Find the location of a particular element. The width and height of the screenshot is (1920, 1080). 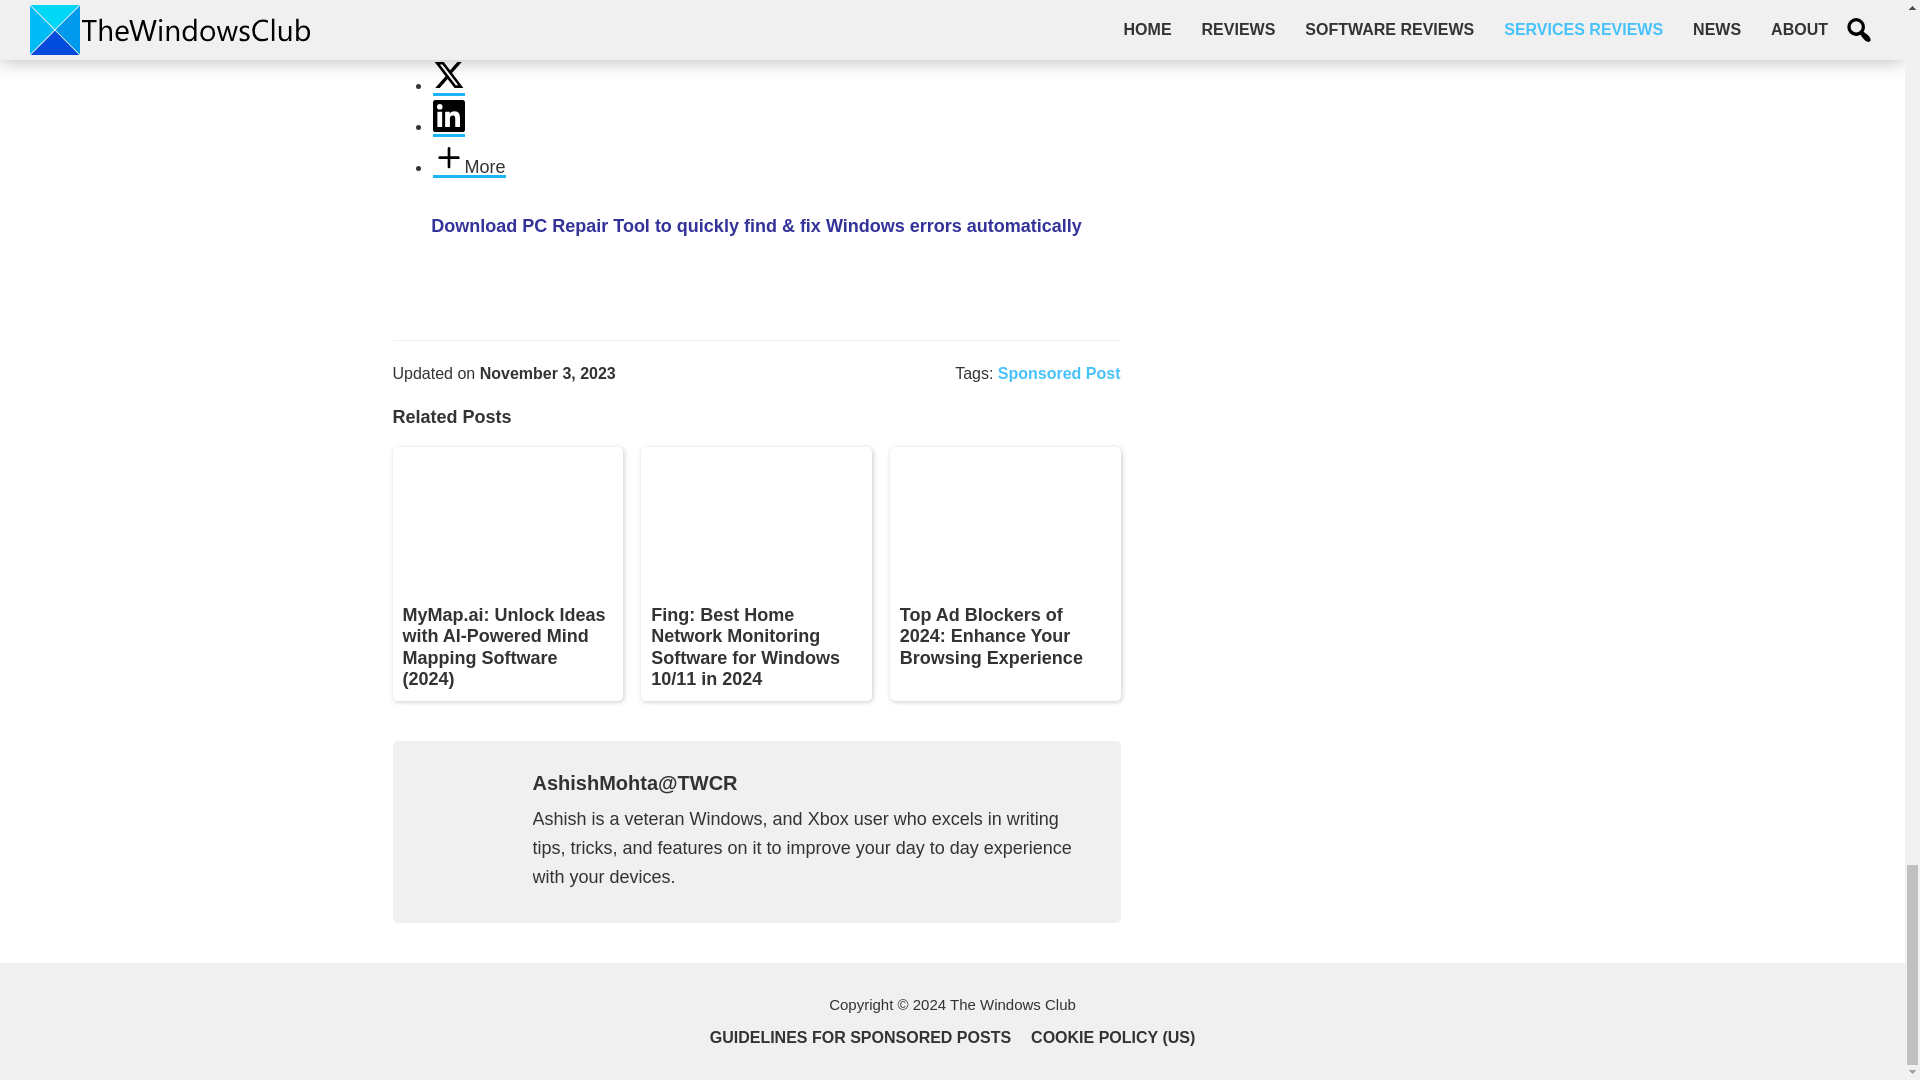

Top Ad Blockers of 2024: Enhance Your Browsing Experience is located at coordinates (991, 636).